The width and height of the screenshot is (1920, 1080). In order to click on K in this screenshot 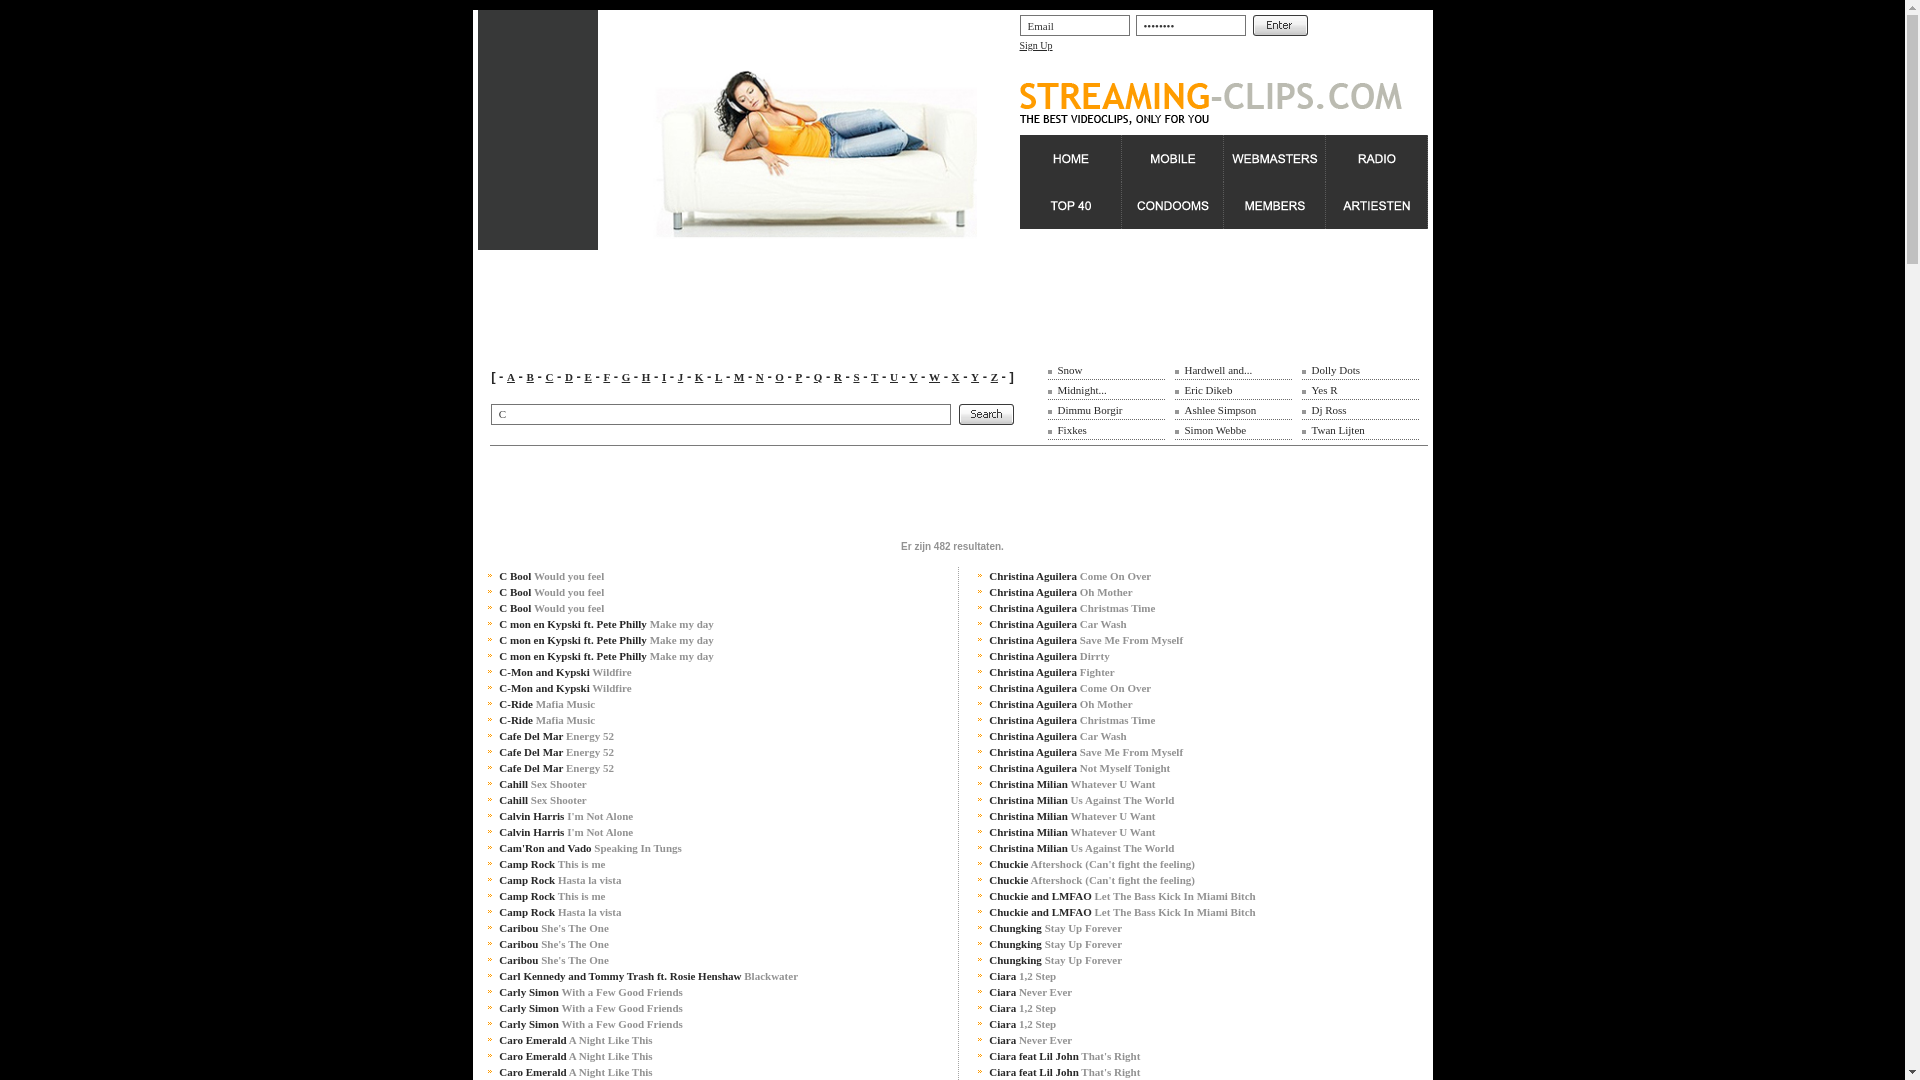, I will do `click(700, 377)`.